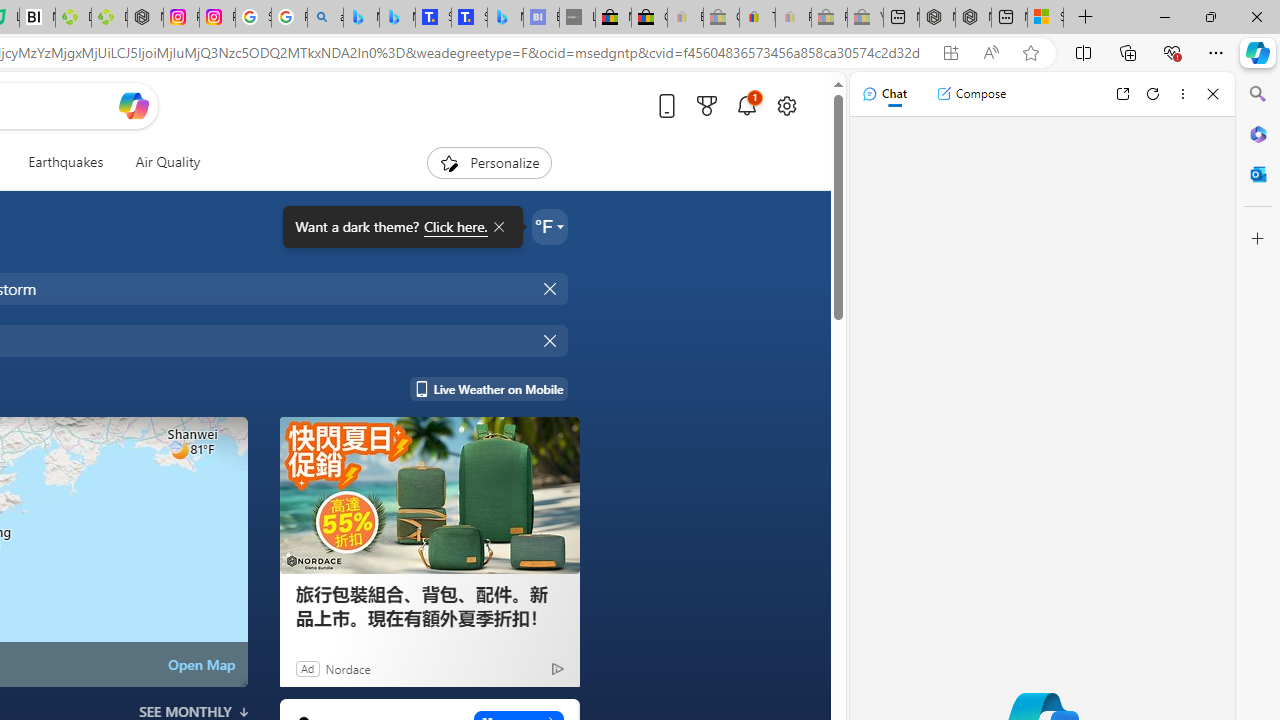  I want to click on Personalize, so click(488, 162).